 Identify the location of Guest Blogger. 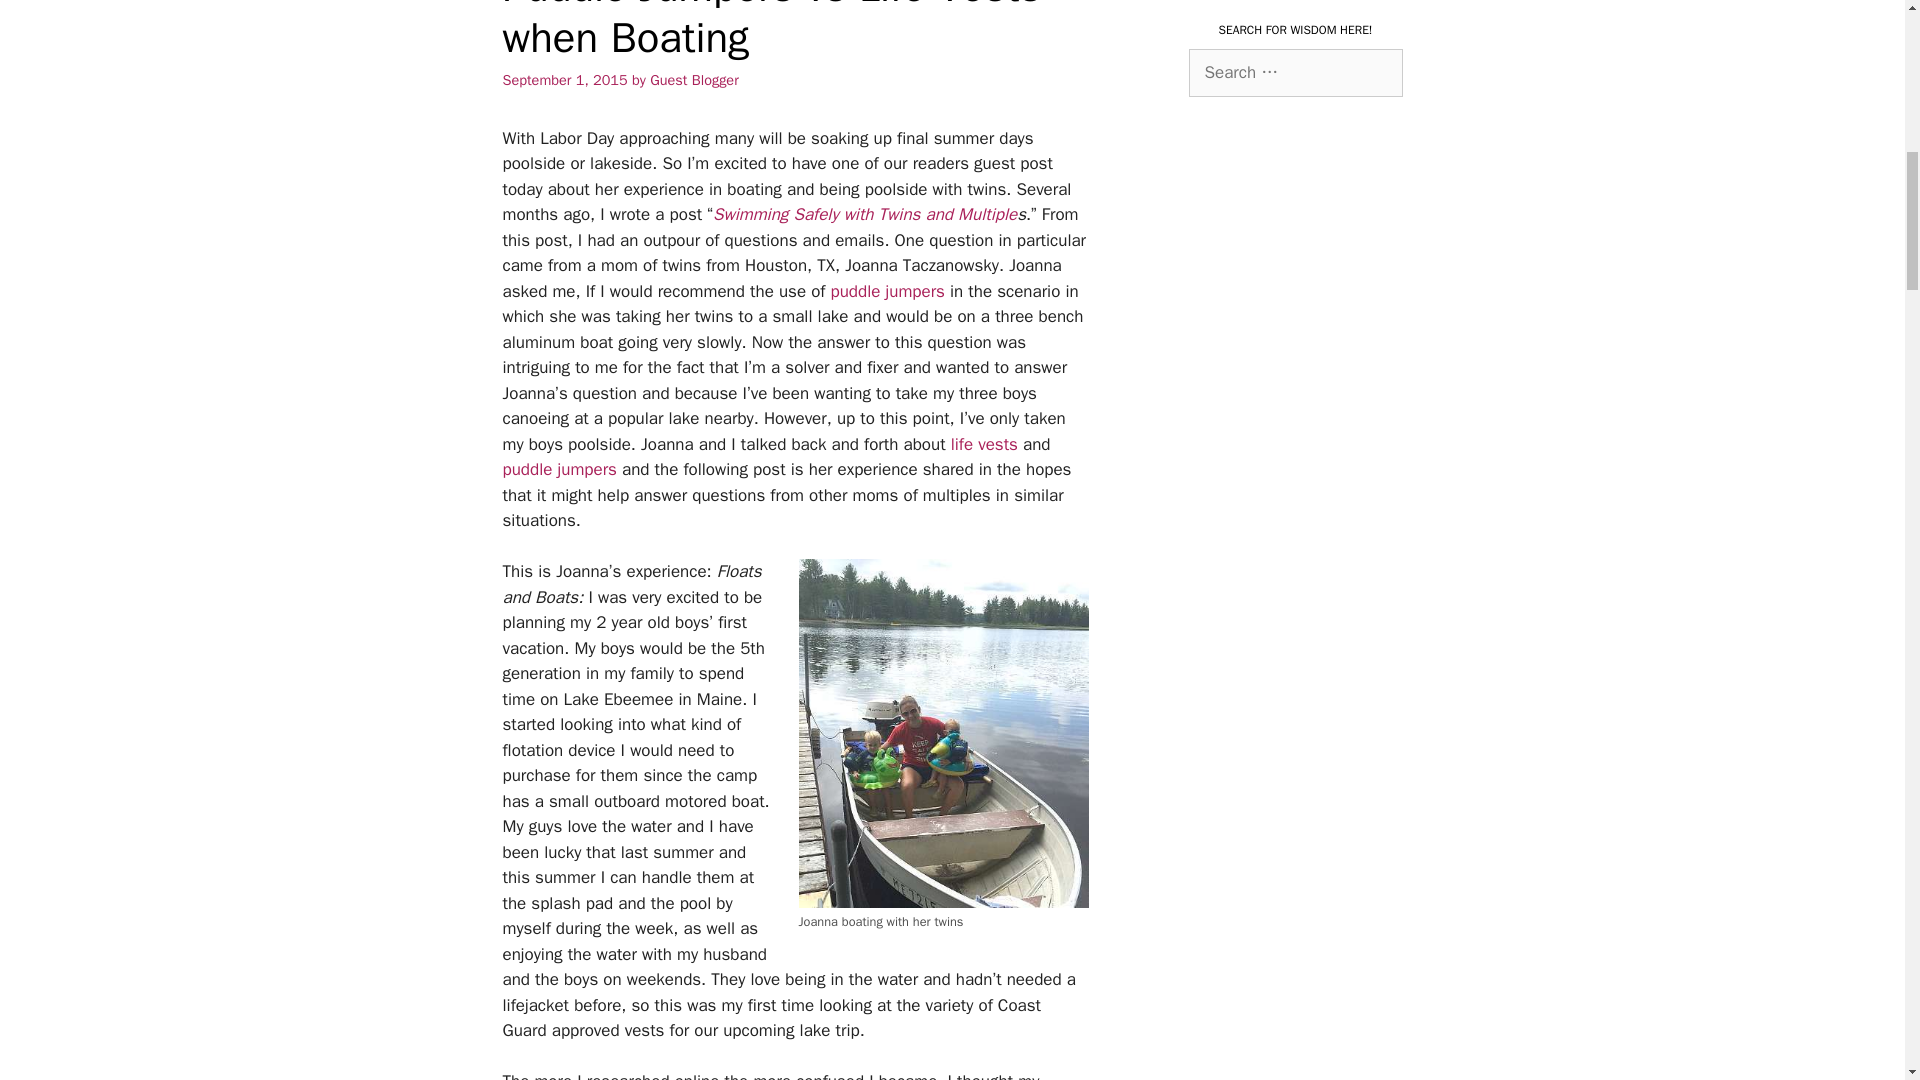
(694, 80).